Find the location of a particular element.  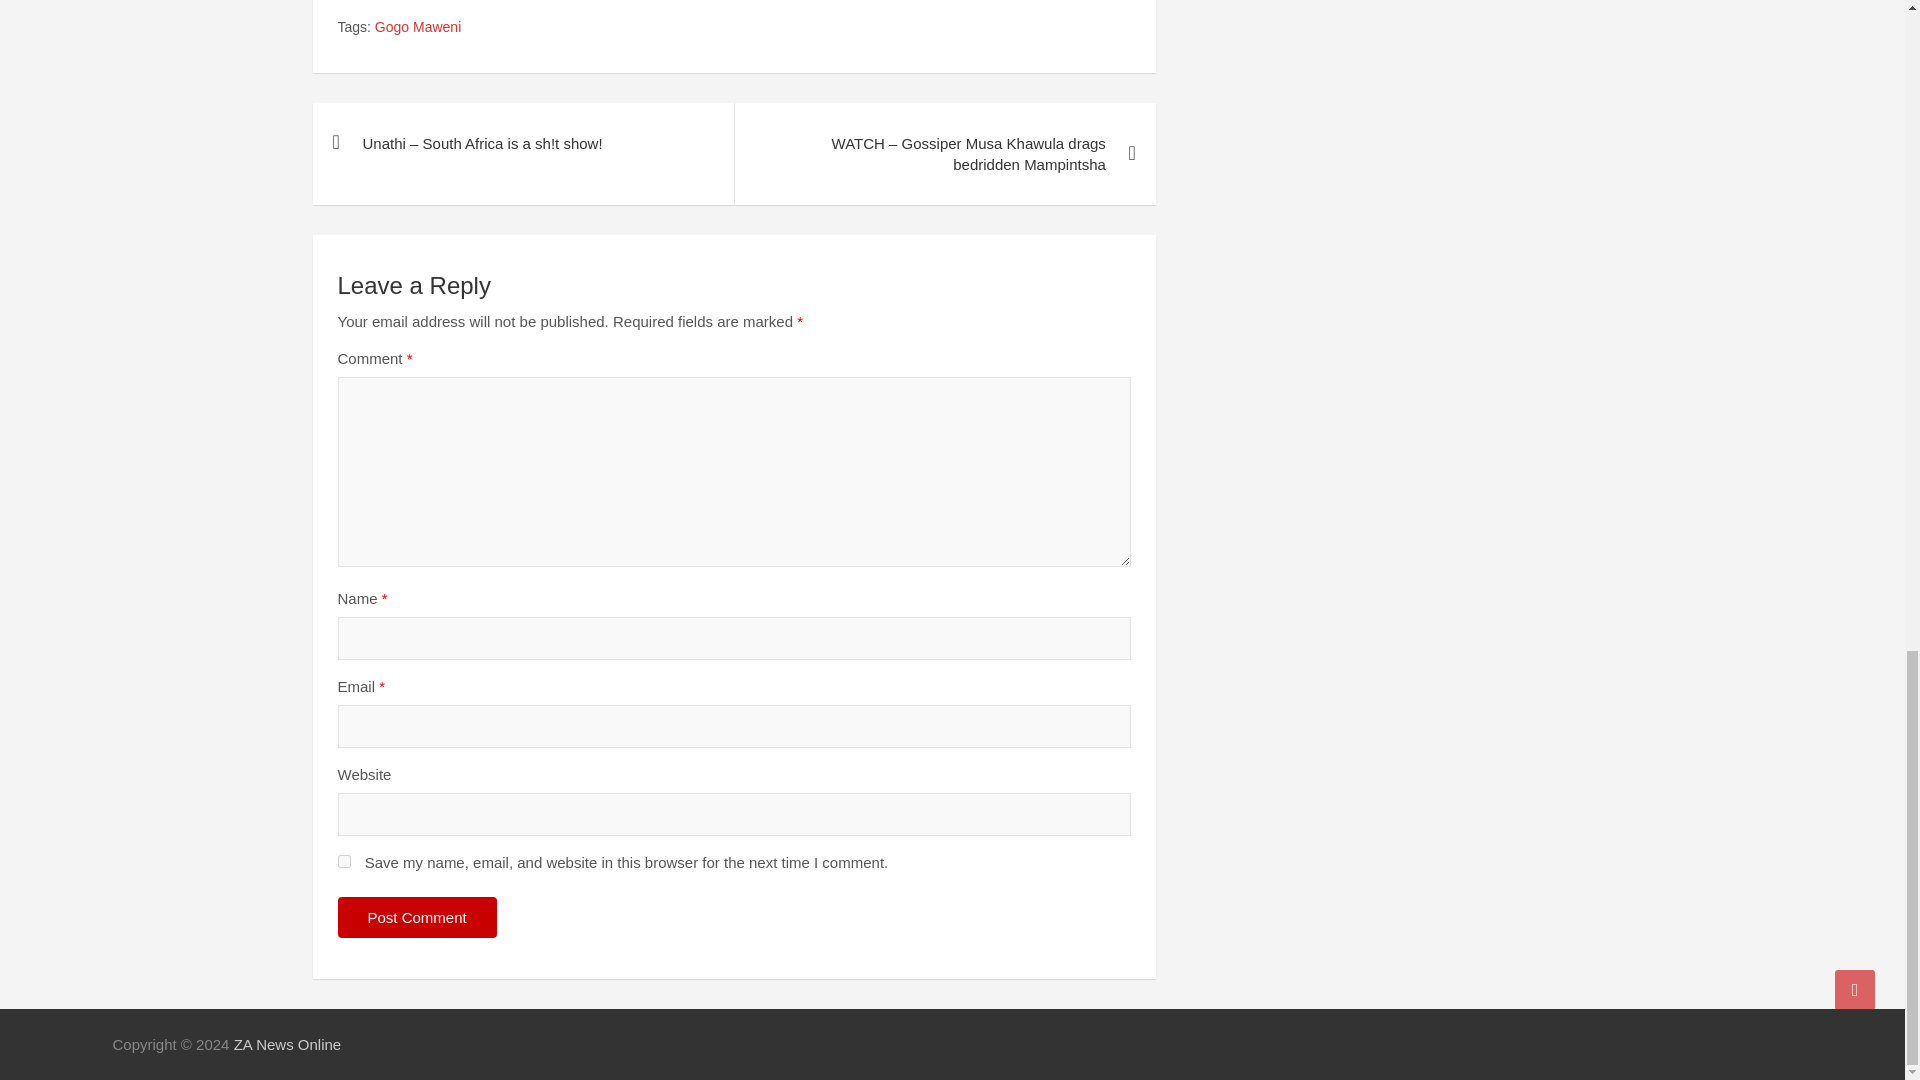

Gogo Maweni is located at coordinates (417, 28).